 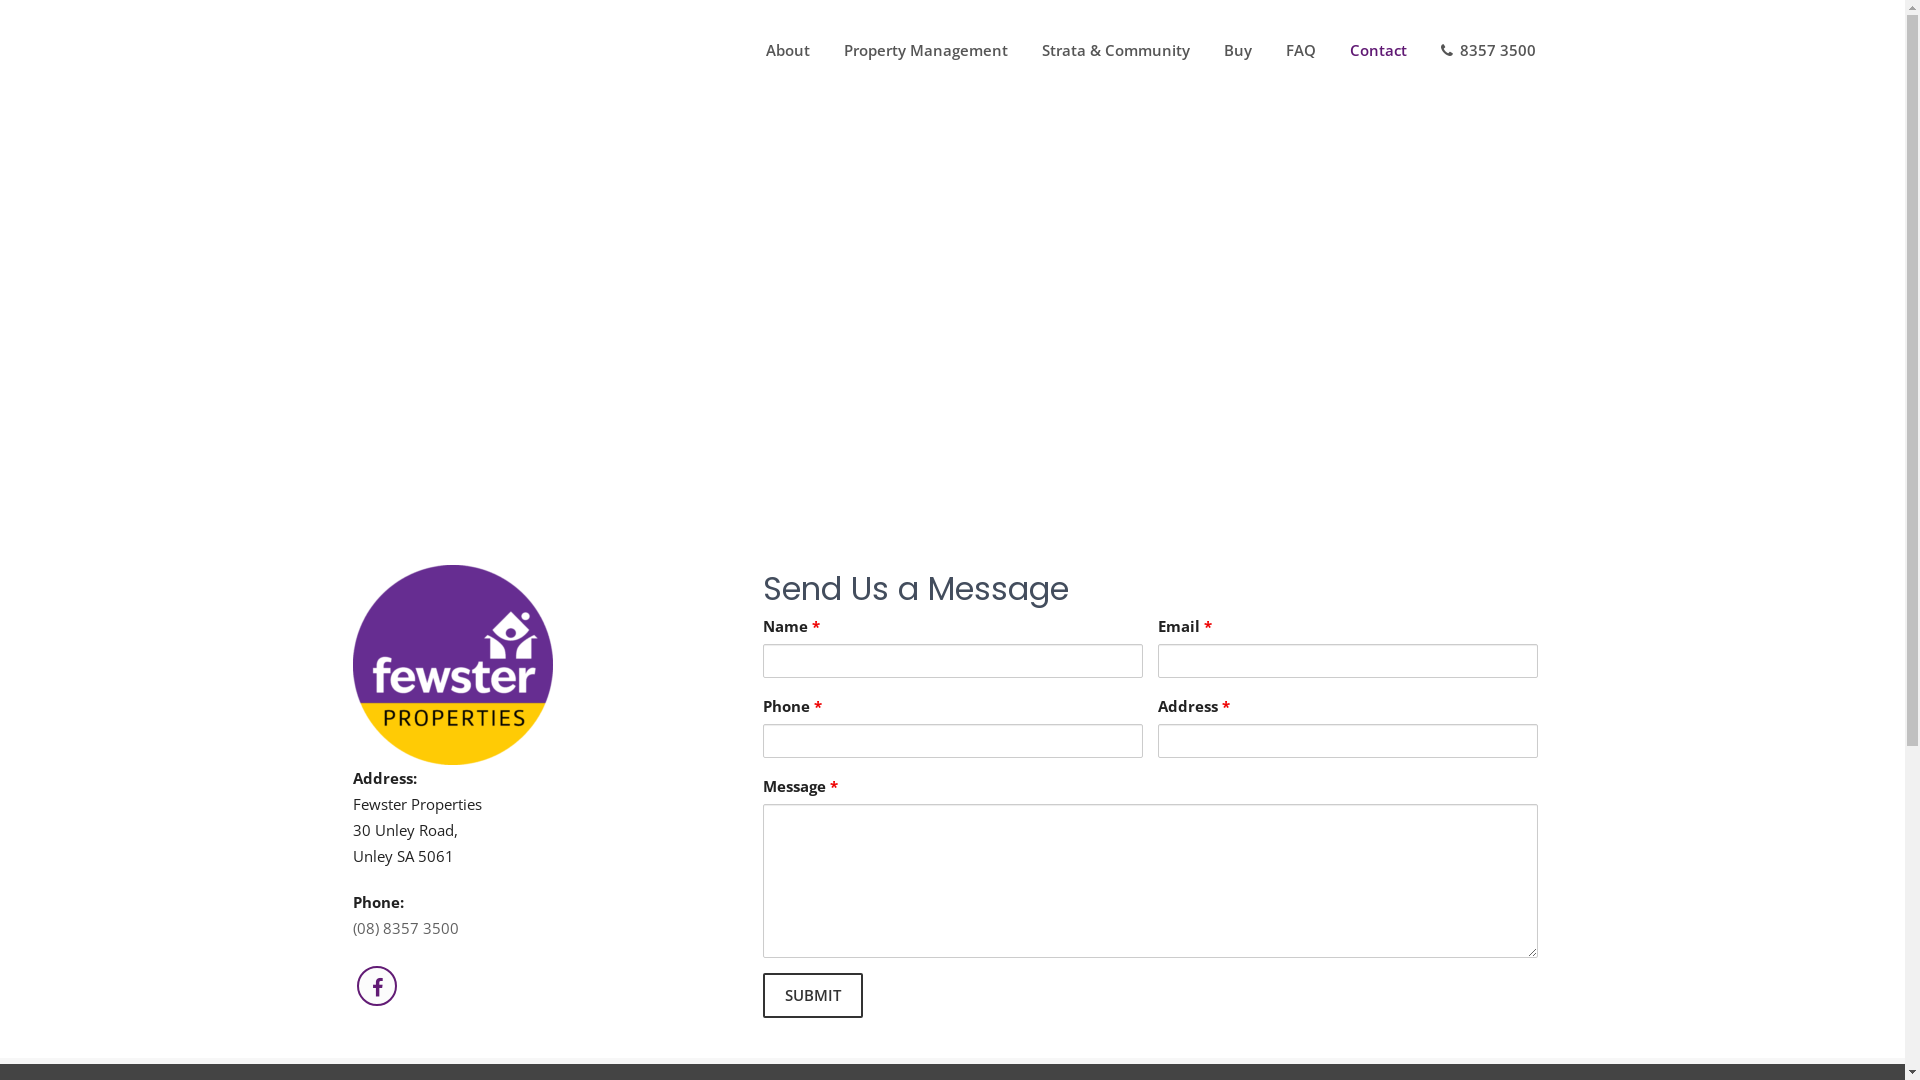 I want to click on (08) 8357 3500, so click(x=405, y=928).